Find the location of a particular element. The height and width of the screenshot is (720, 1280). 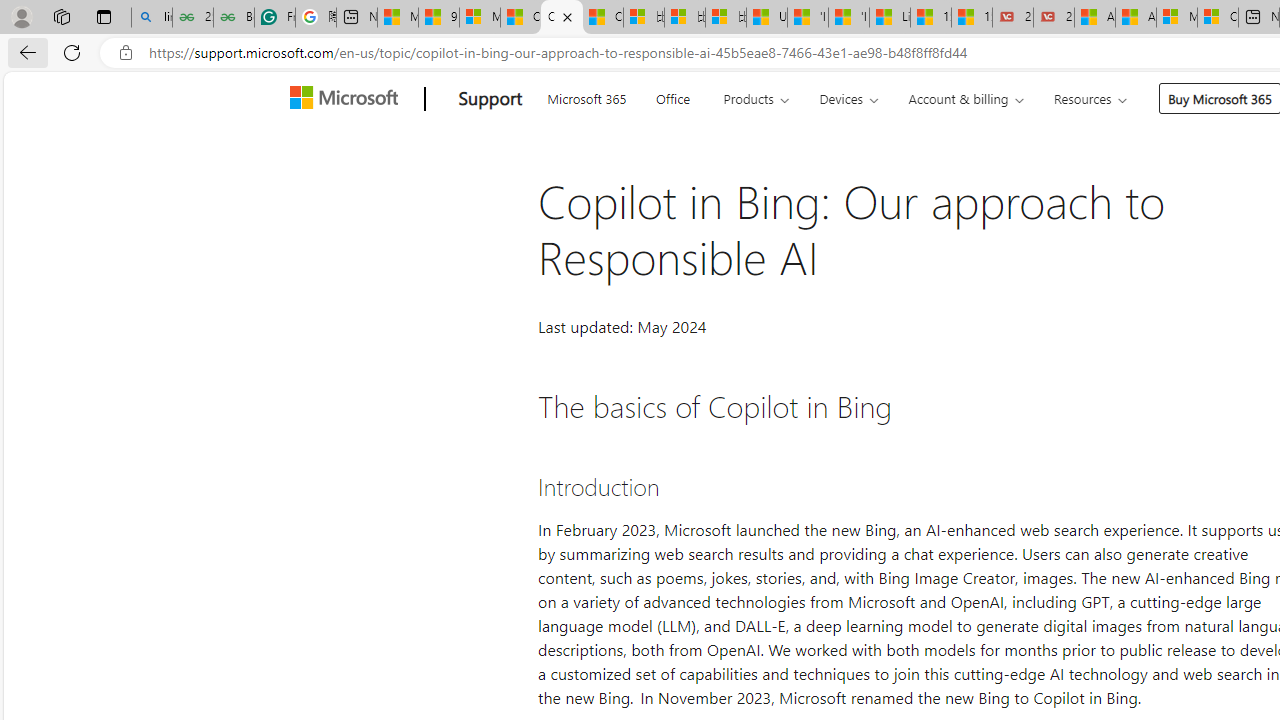

Office is located at coordinates (672, 96).